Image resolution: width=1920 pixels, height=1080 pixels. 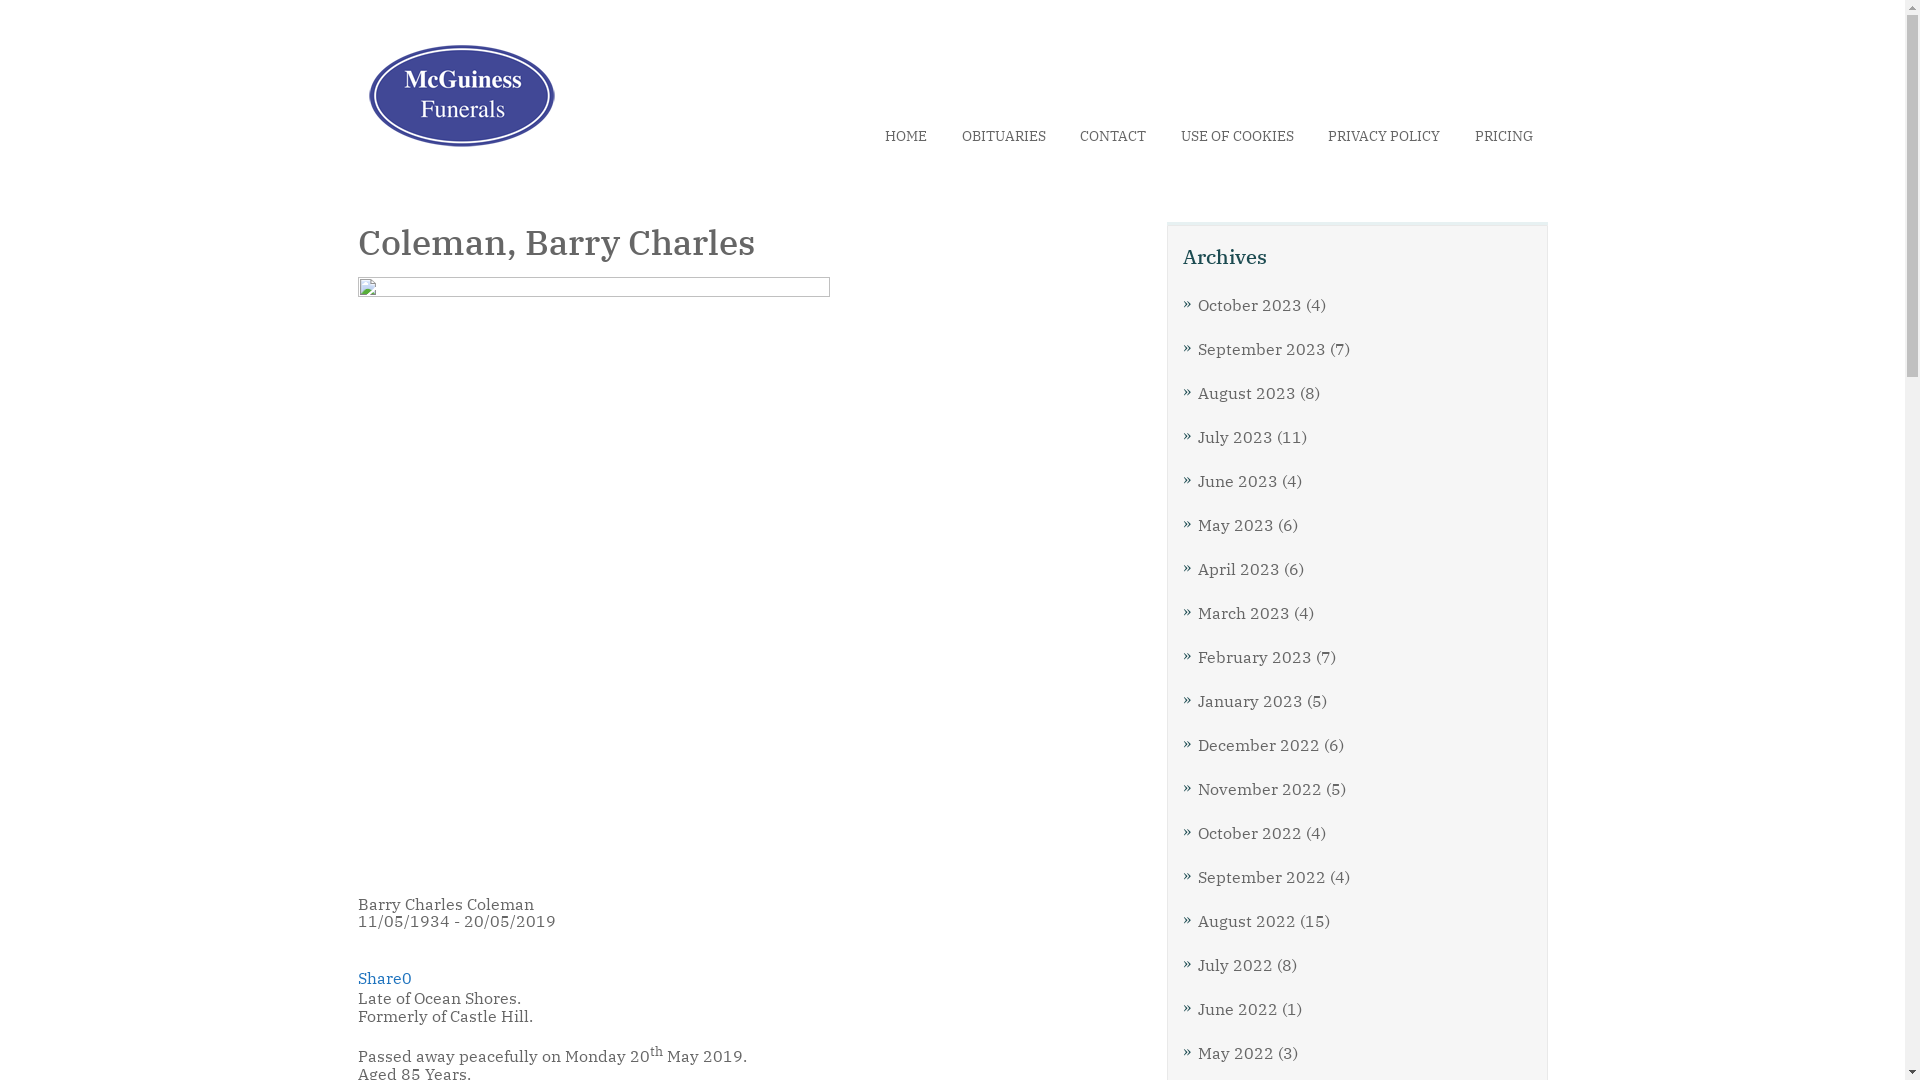 What do you see at coordinates (1250, 832) in the screenshot?
I see `October 2022` at bounding box center [1250, 832].